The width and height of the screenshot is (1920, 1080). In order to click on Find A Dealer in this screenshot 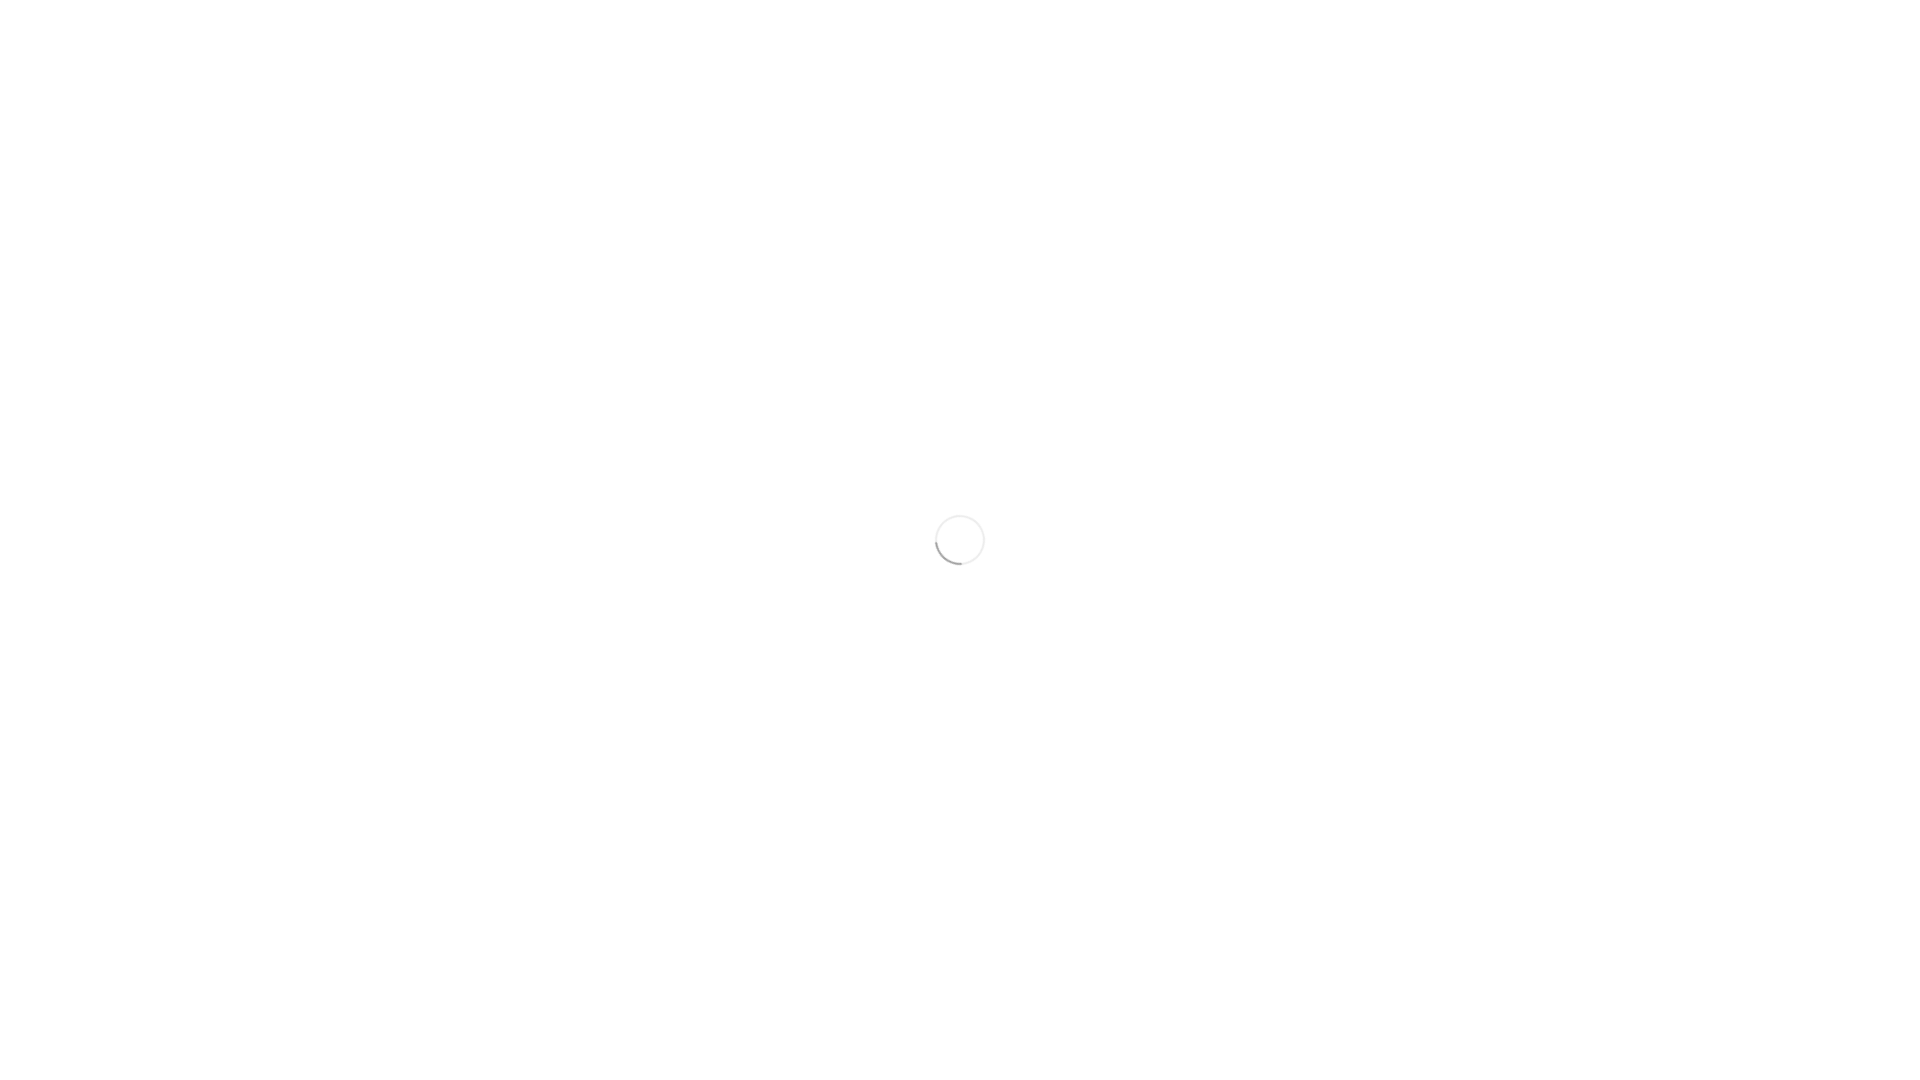, I will do `click(1314, 575)`.